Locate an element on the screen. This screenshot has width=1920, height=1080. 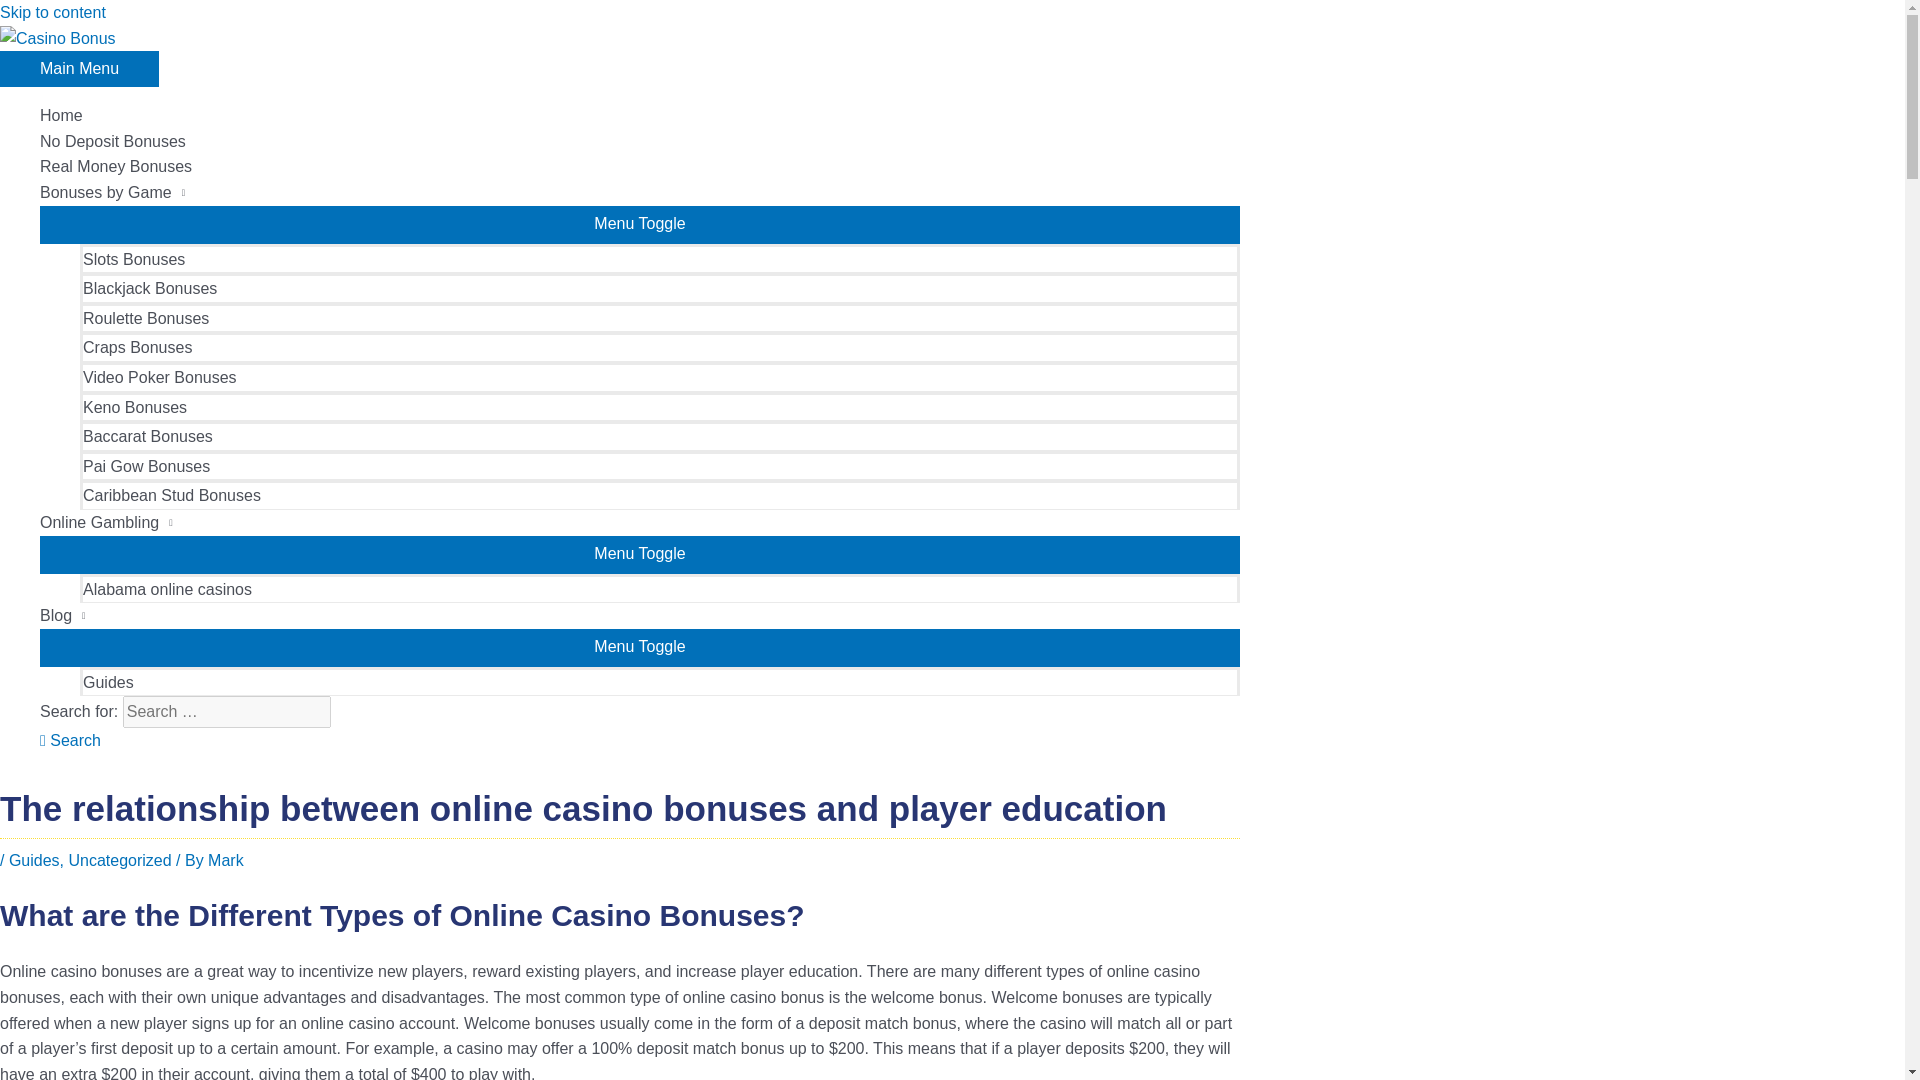
Keno Bonuses is located at coordinates (660, 407).